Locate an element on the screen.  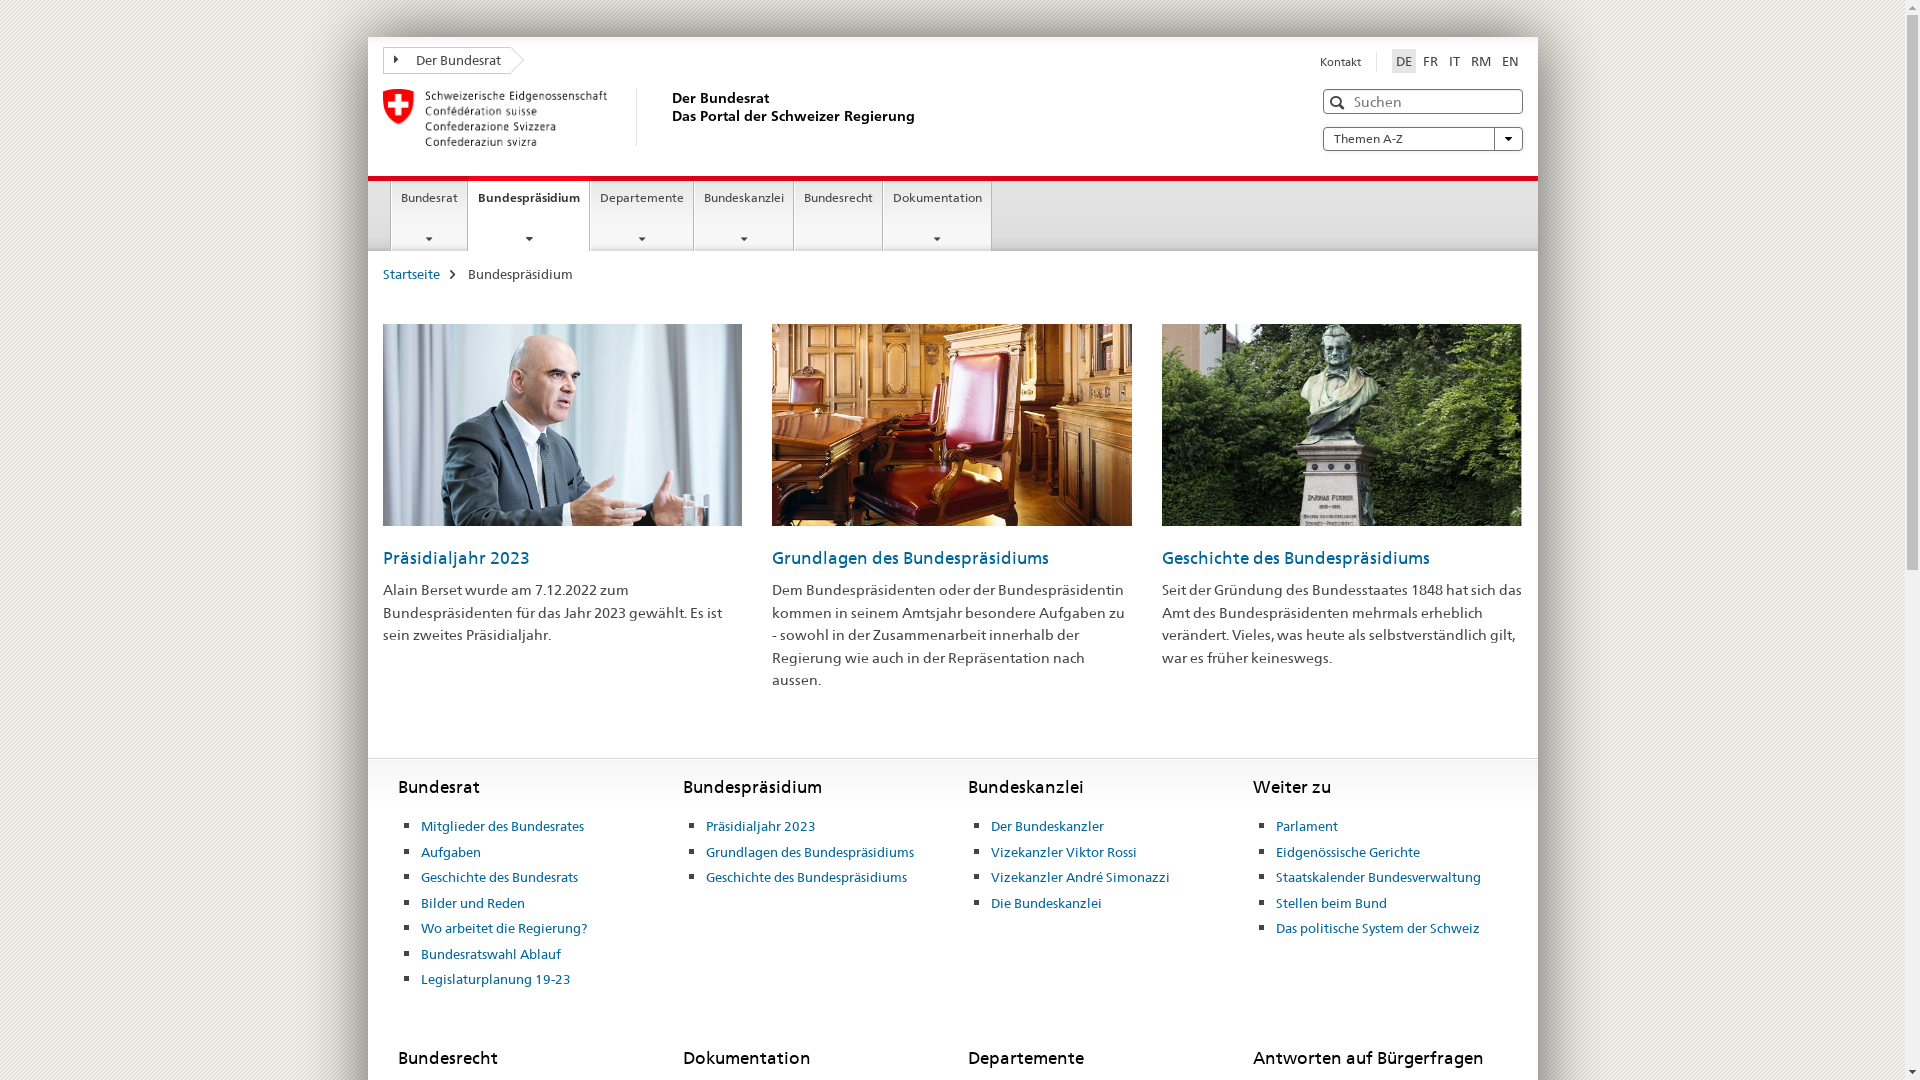
Themen A-Z is located at coordinates (1422, 139).